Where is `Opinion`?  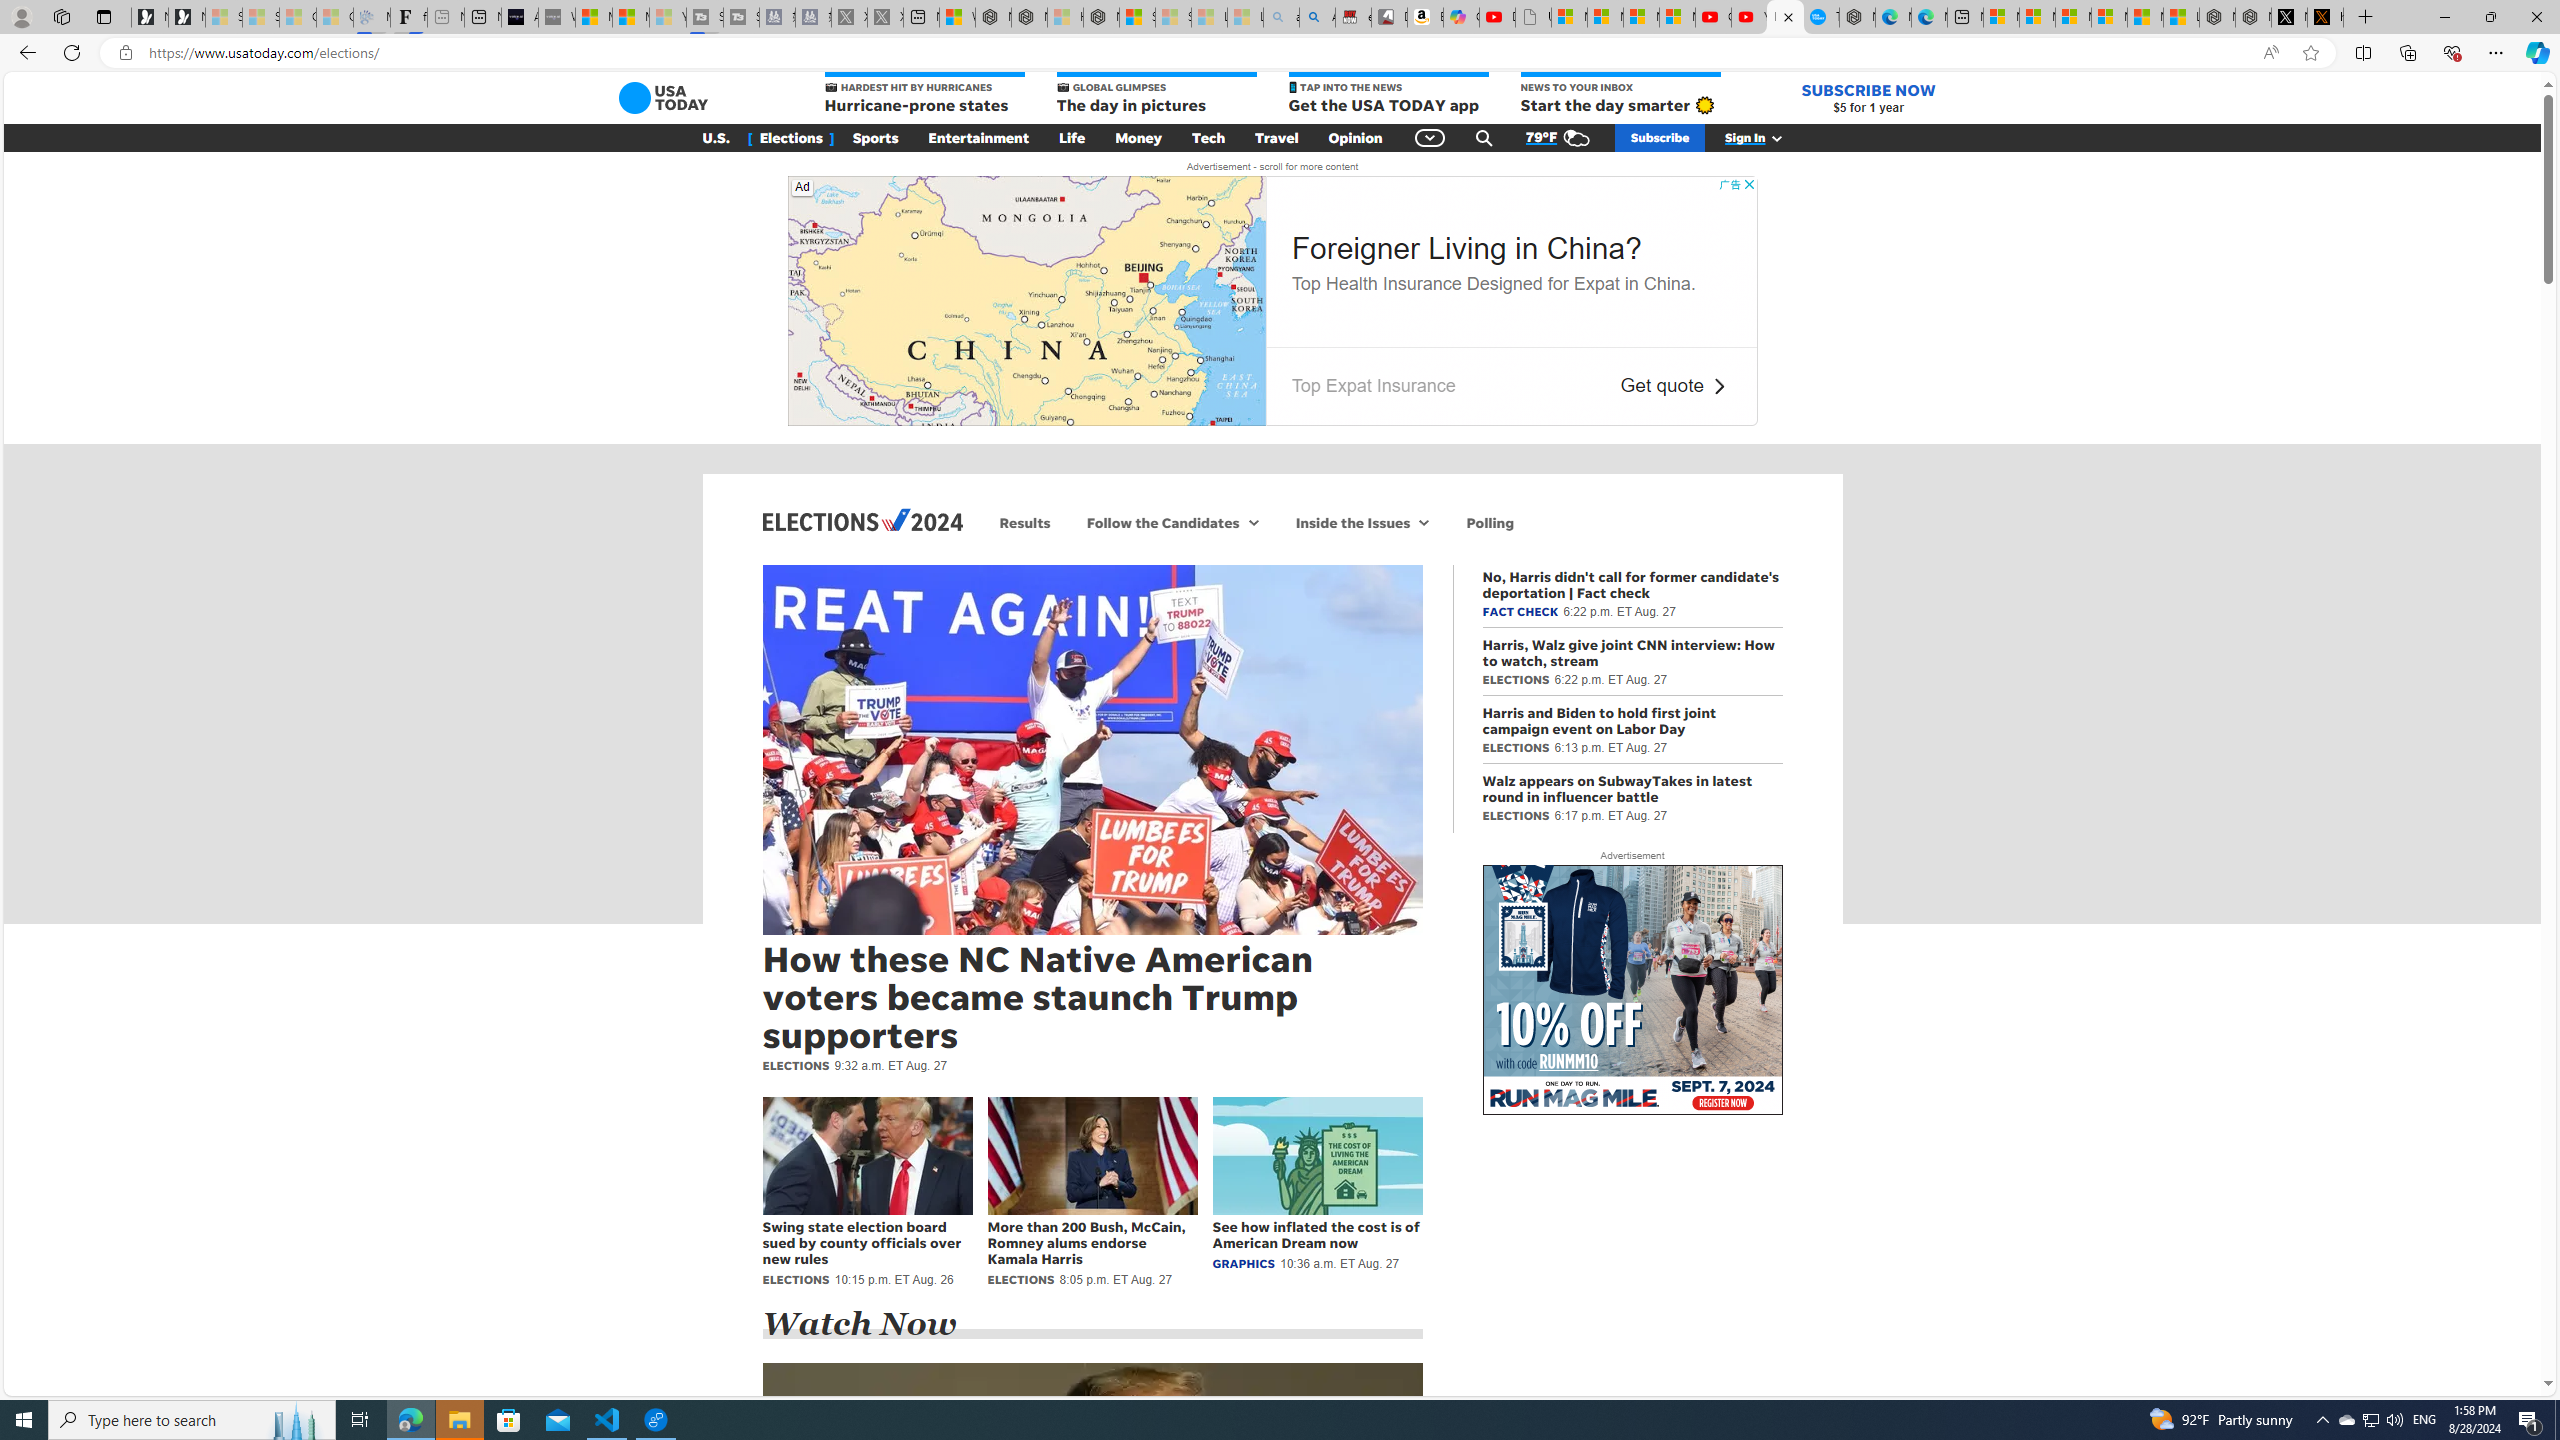 Opinion is located at coordinates (1355, 138).